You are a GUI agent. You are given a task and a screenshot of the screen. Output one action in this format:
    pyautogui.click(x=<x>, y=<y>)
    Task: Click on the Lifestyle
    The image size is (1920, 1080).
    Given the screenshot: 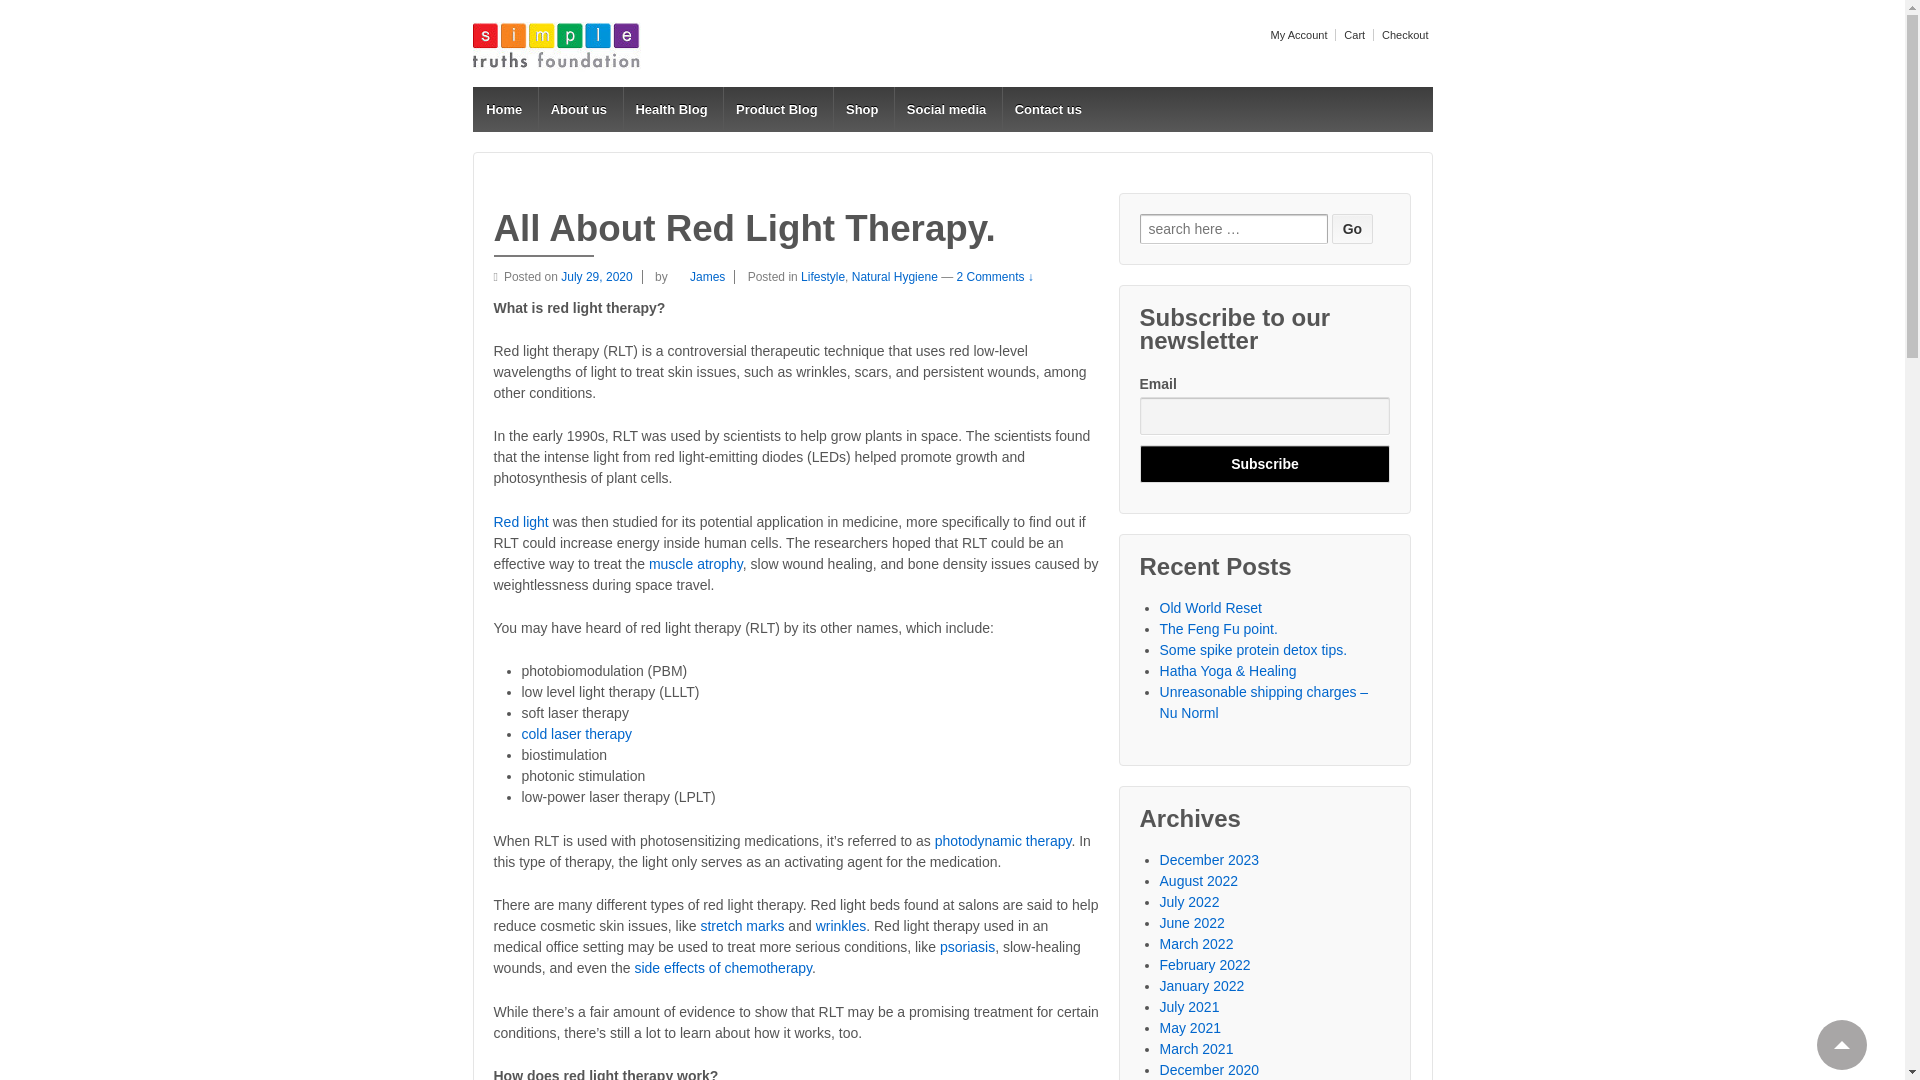 What is the action you would take?
    pyautogui.click(x=822, y=277)
    